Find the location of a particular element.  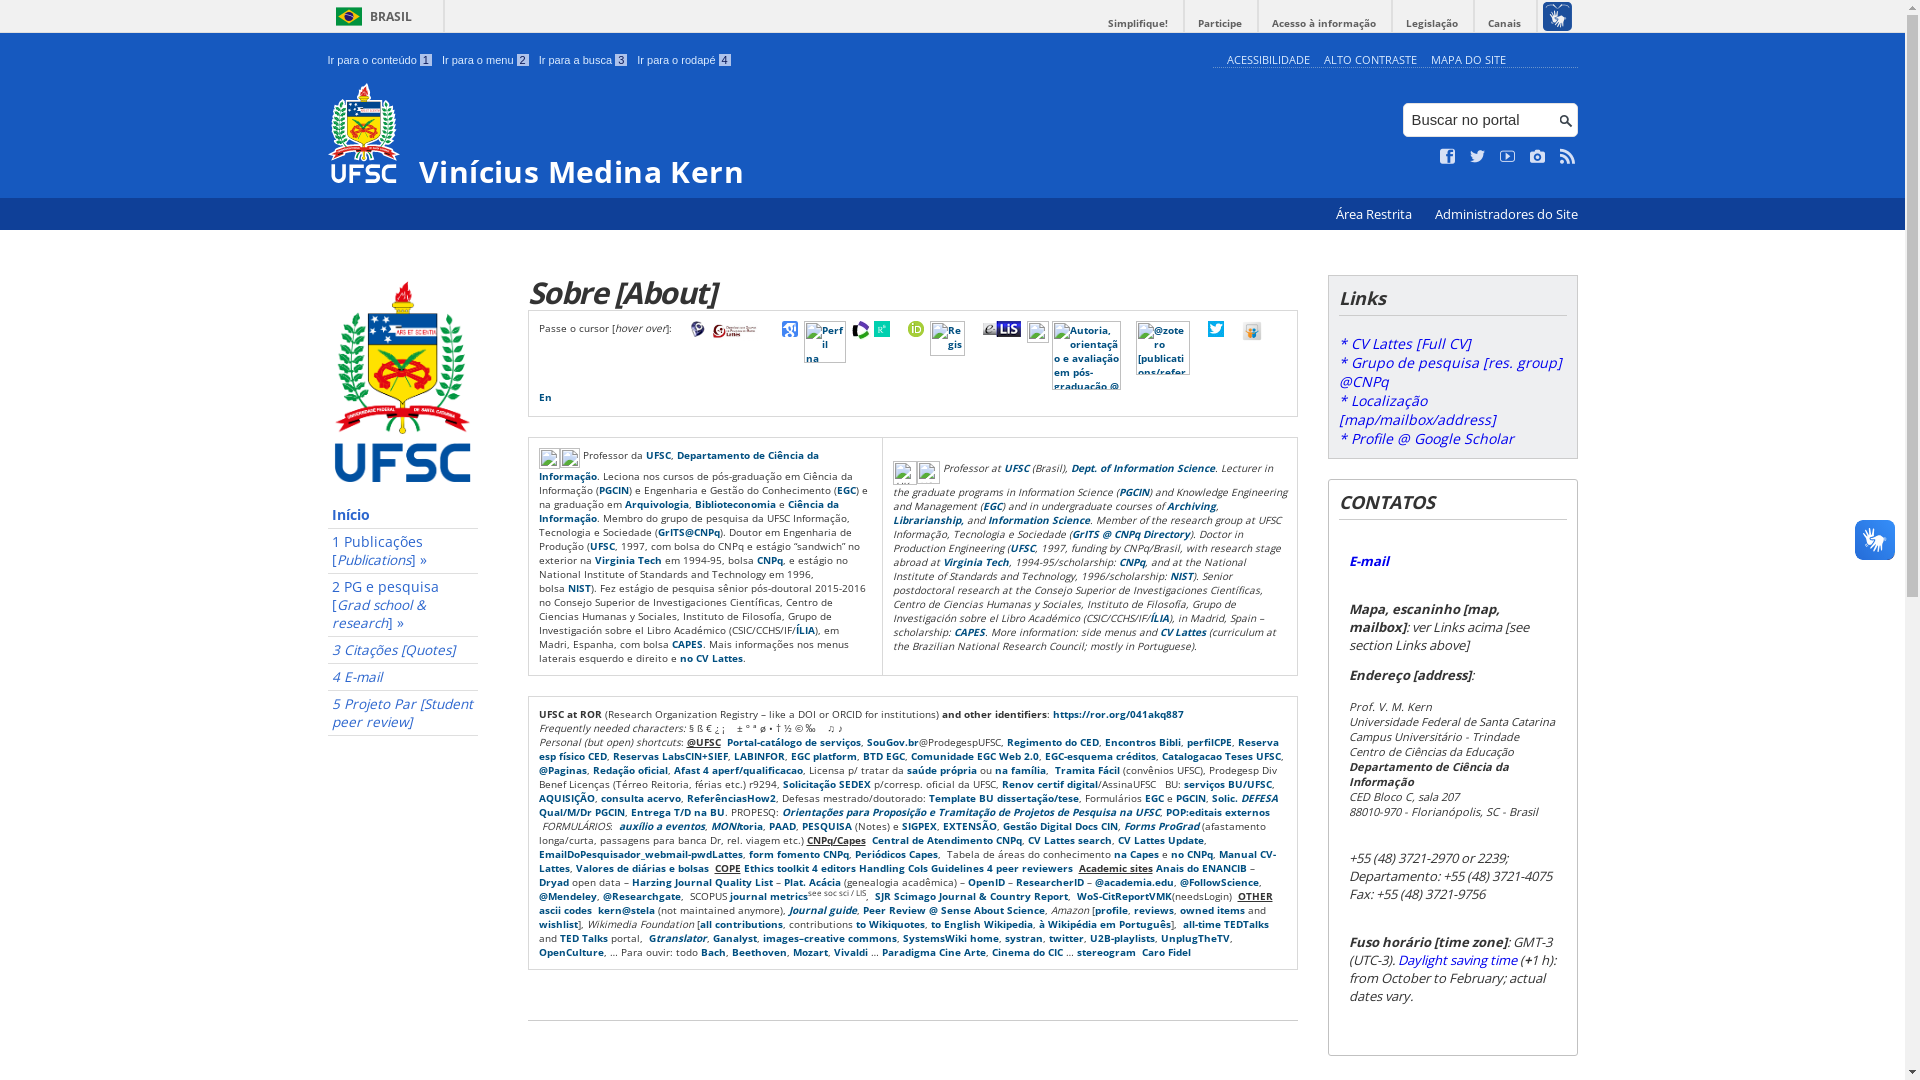

Mozart is located at coordinates (810, 952).